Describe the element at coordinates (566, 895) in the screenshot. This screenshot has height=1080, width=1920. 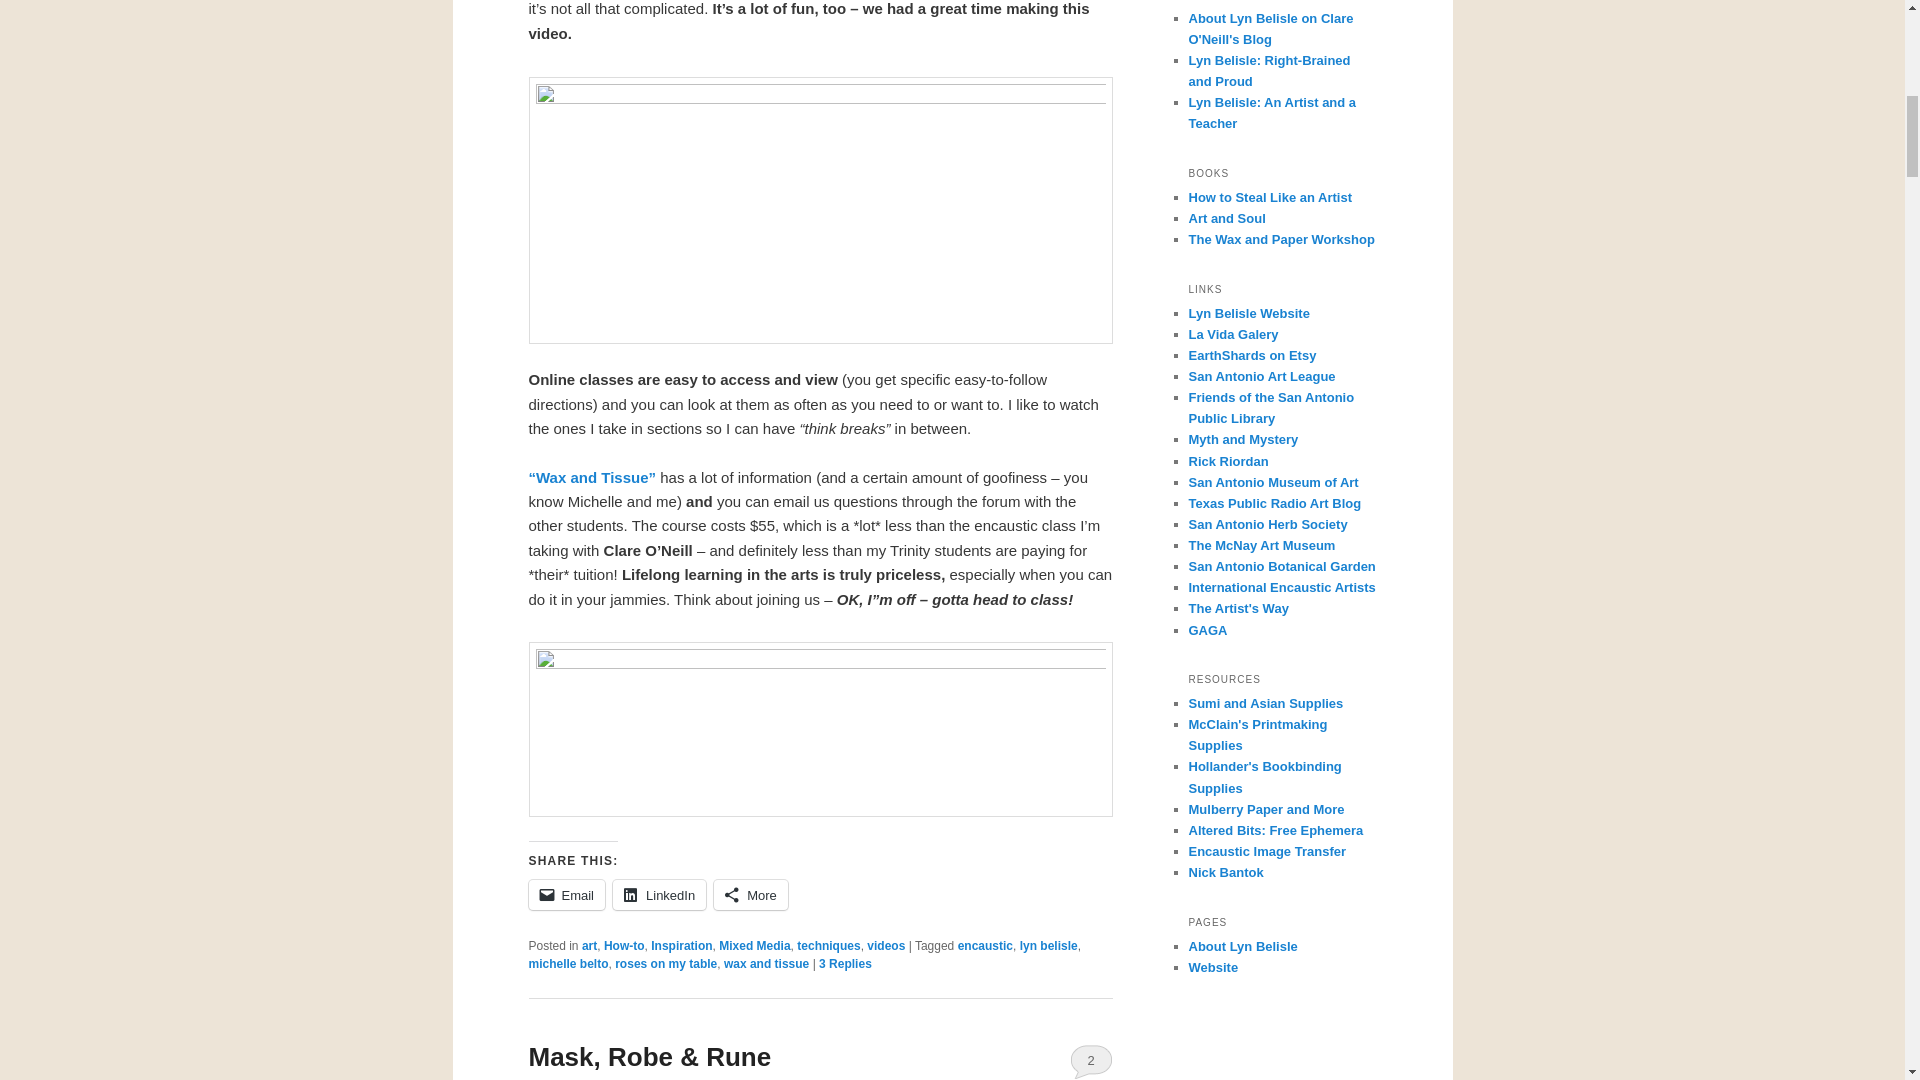
I see `Email` at that location.